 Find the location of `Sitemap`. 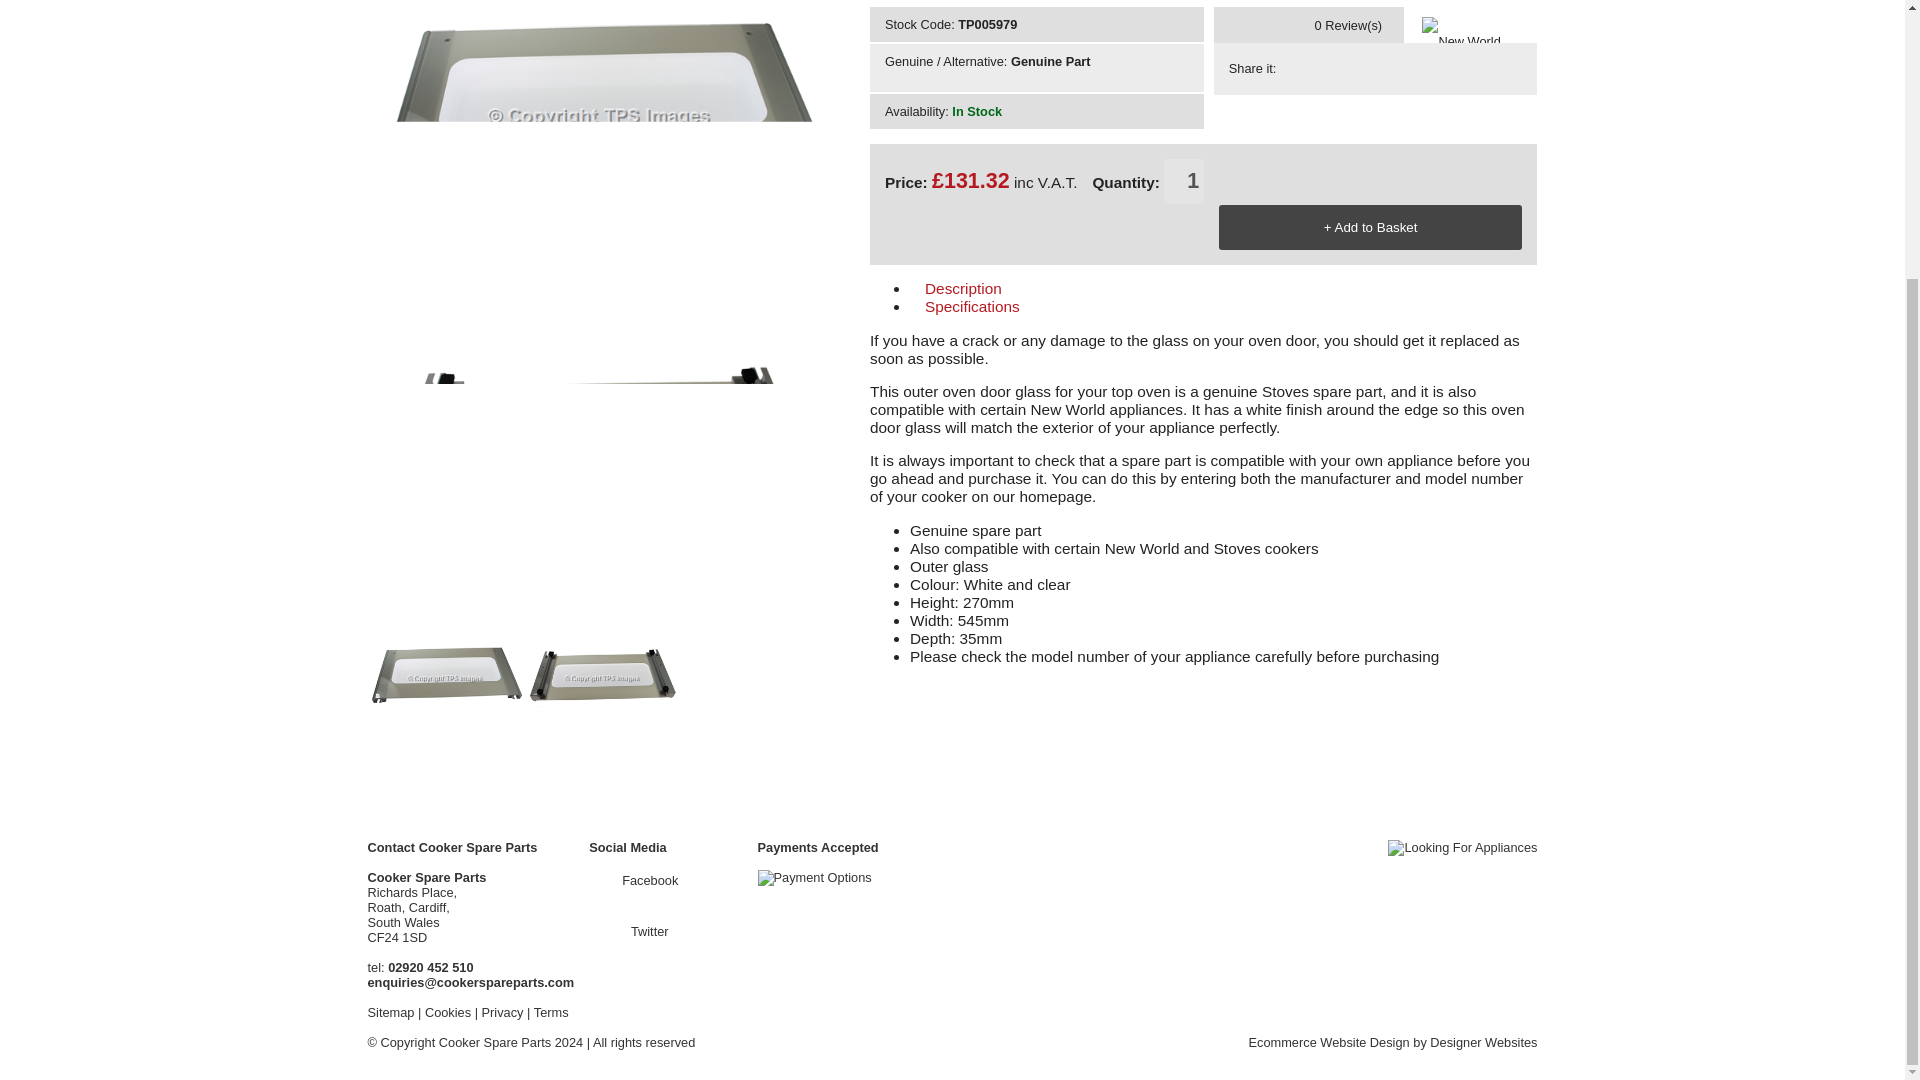

Sitemap is located at coordinates (391, 1012).